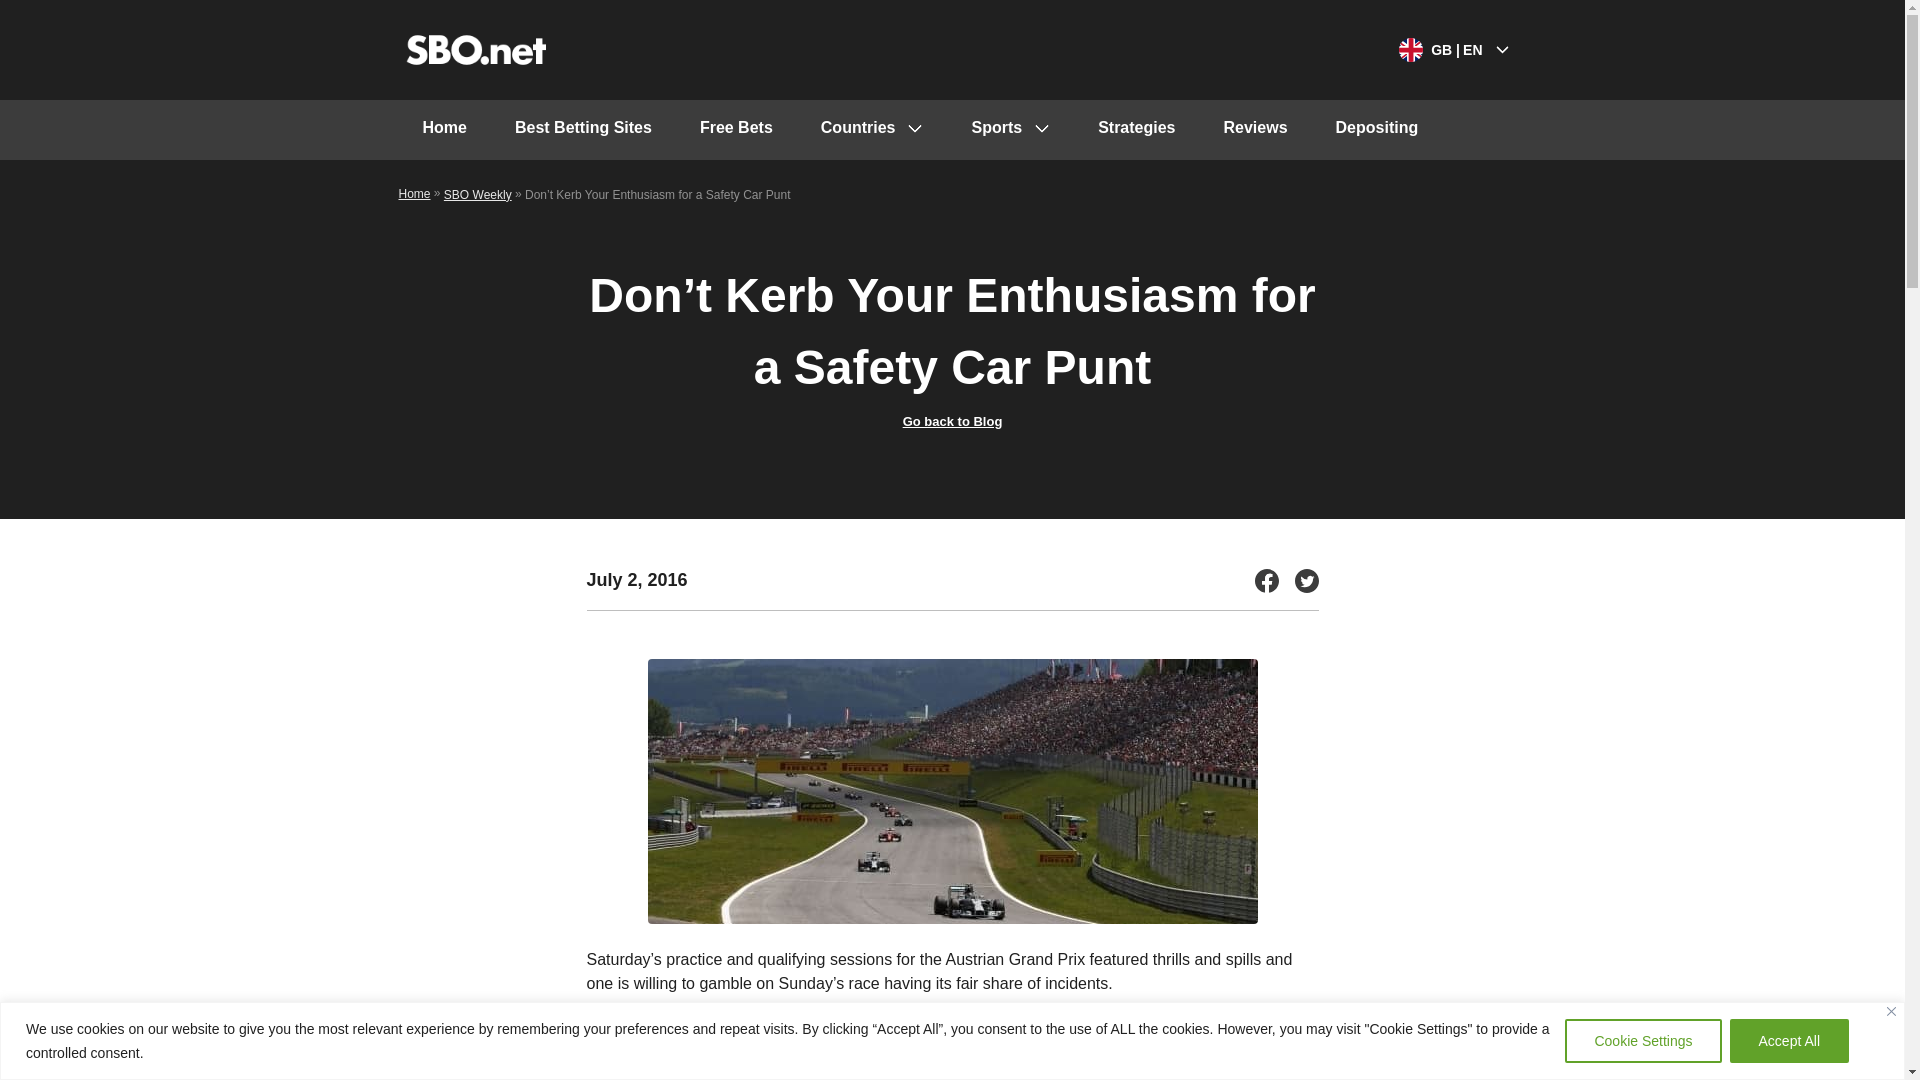 Image resolution: width=1920 pixels, height=1080 pixels. What do you see at coordinates (1642, 1040) in the screenshot?
I see `Cookie Settings` at bounding box center [1642, 1040].